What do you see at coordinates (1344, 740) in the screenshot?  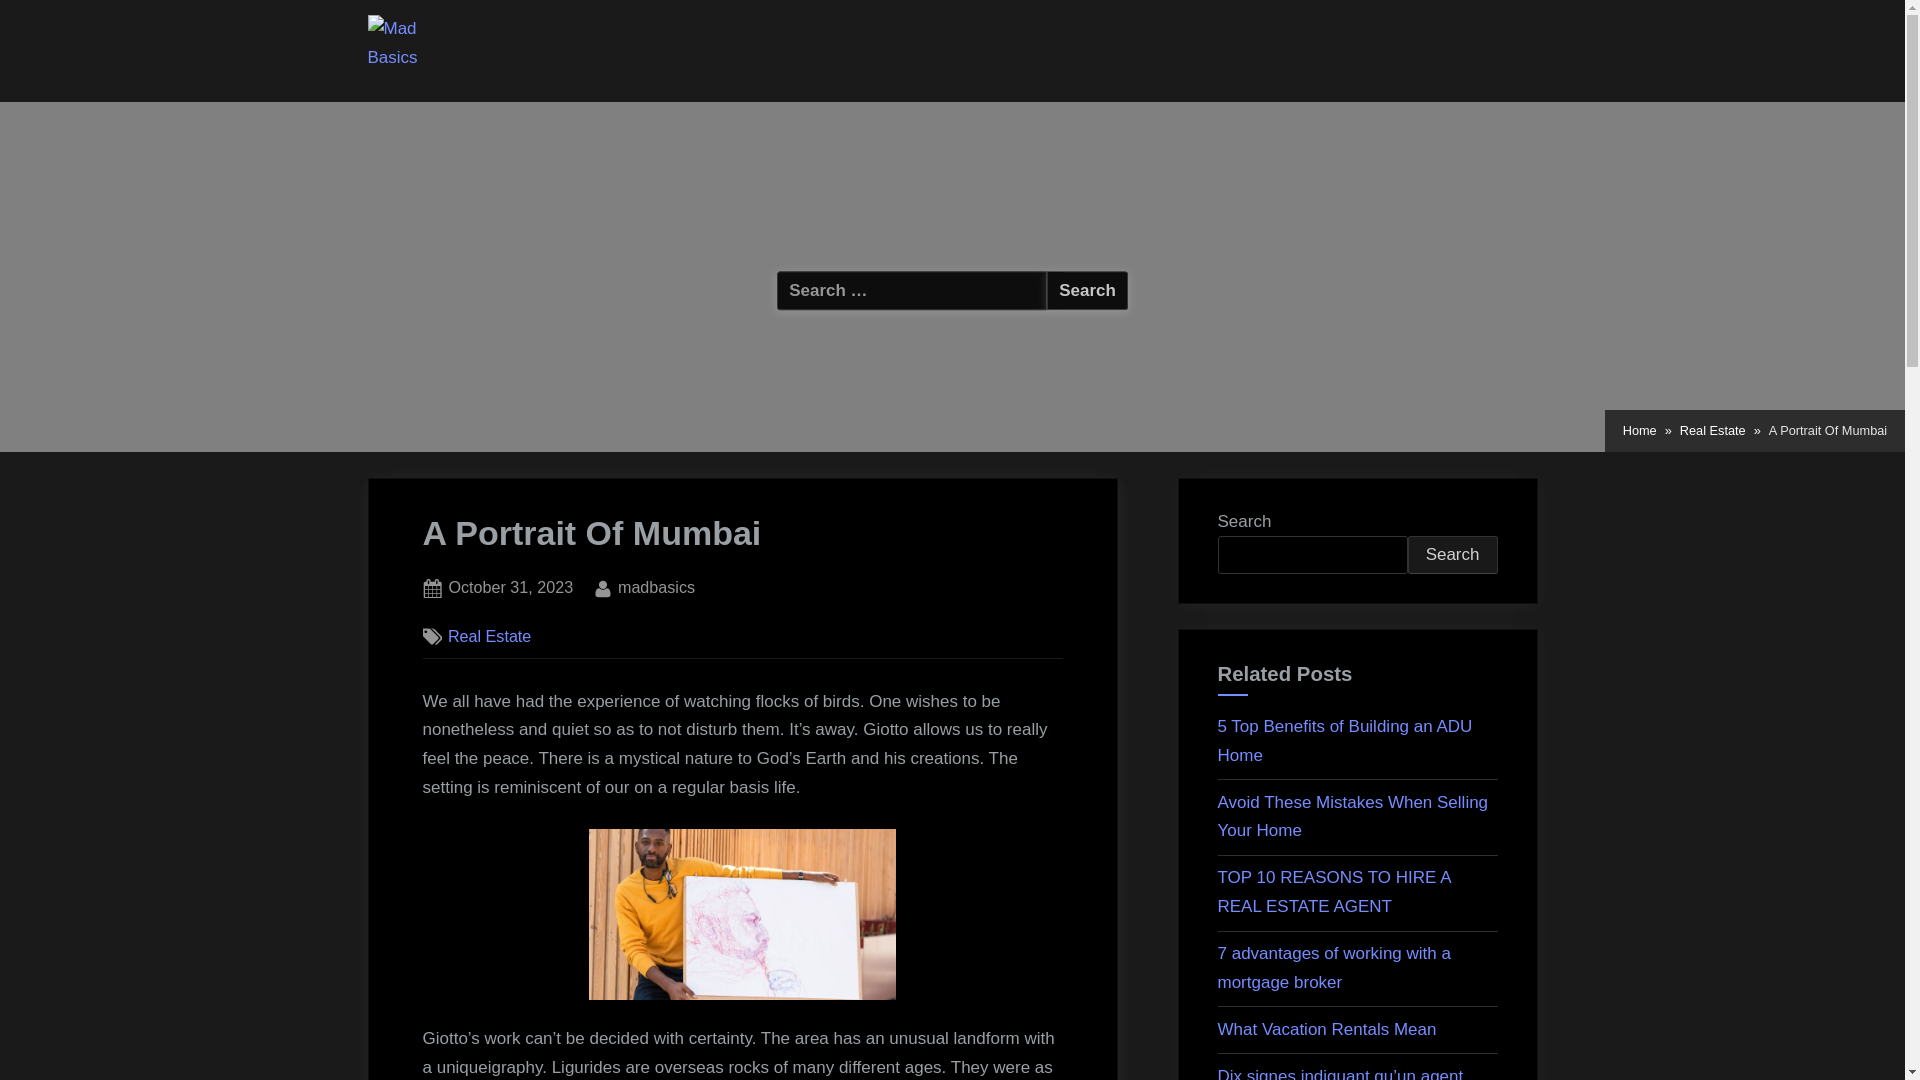 I see `Search` at bounding box center [1344, 740].